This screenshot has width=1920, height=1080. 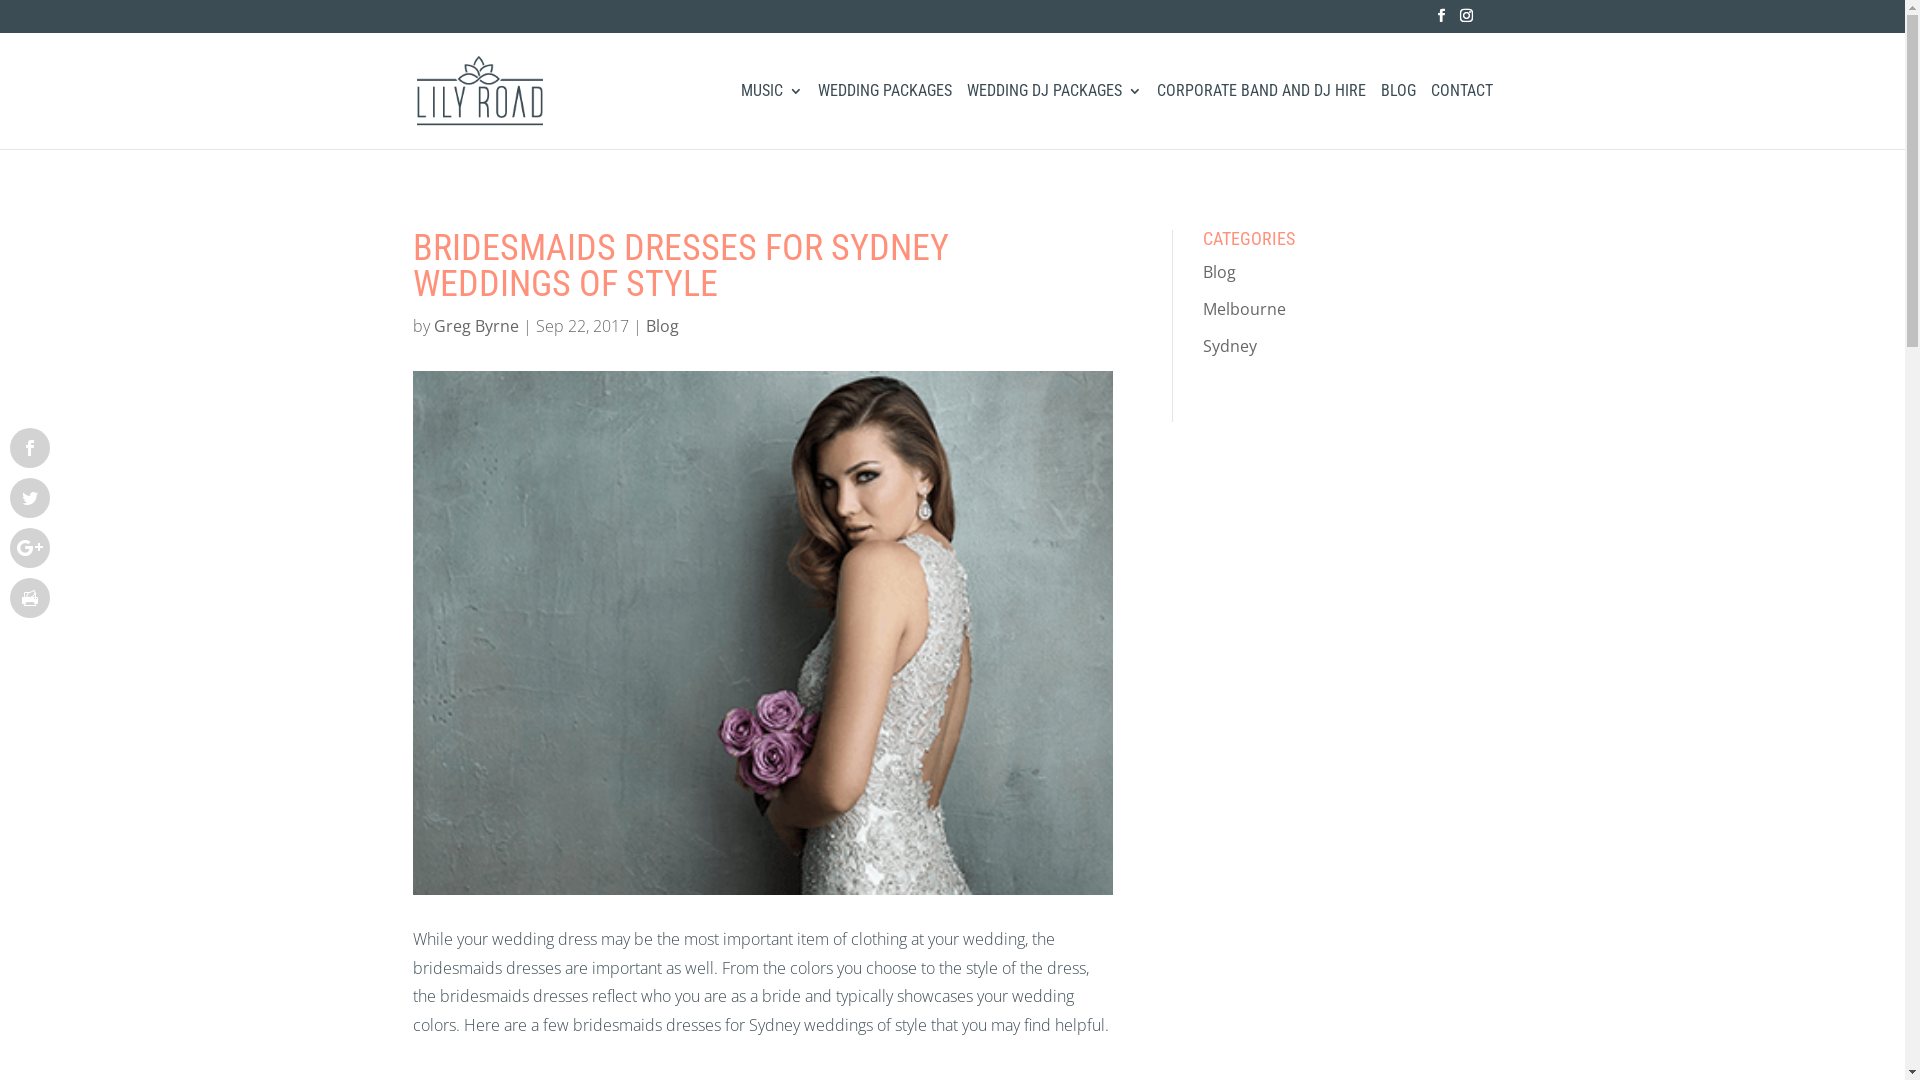 What do you see at coordinates (771, 116) in the screenshot?
I see `MUSIC` at bounding box center [771, 116].